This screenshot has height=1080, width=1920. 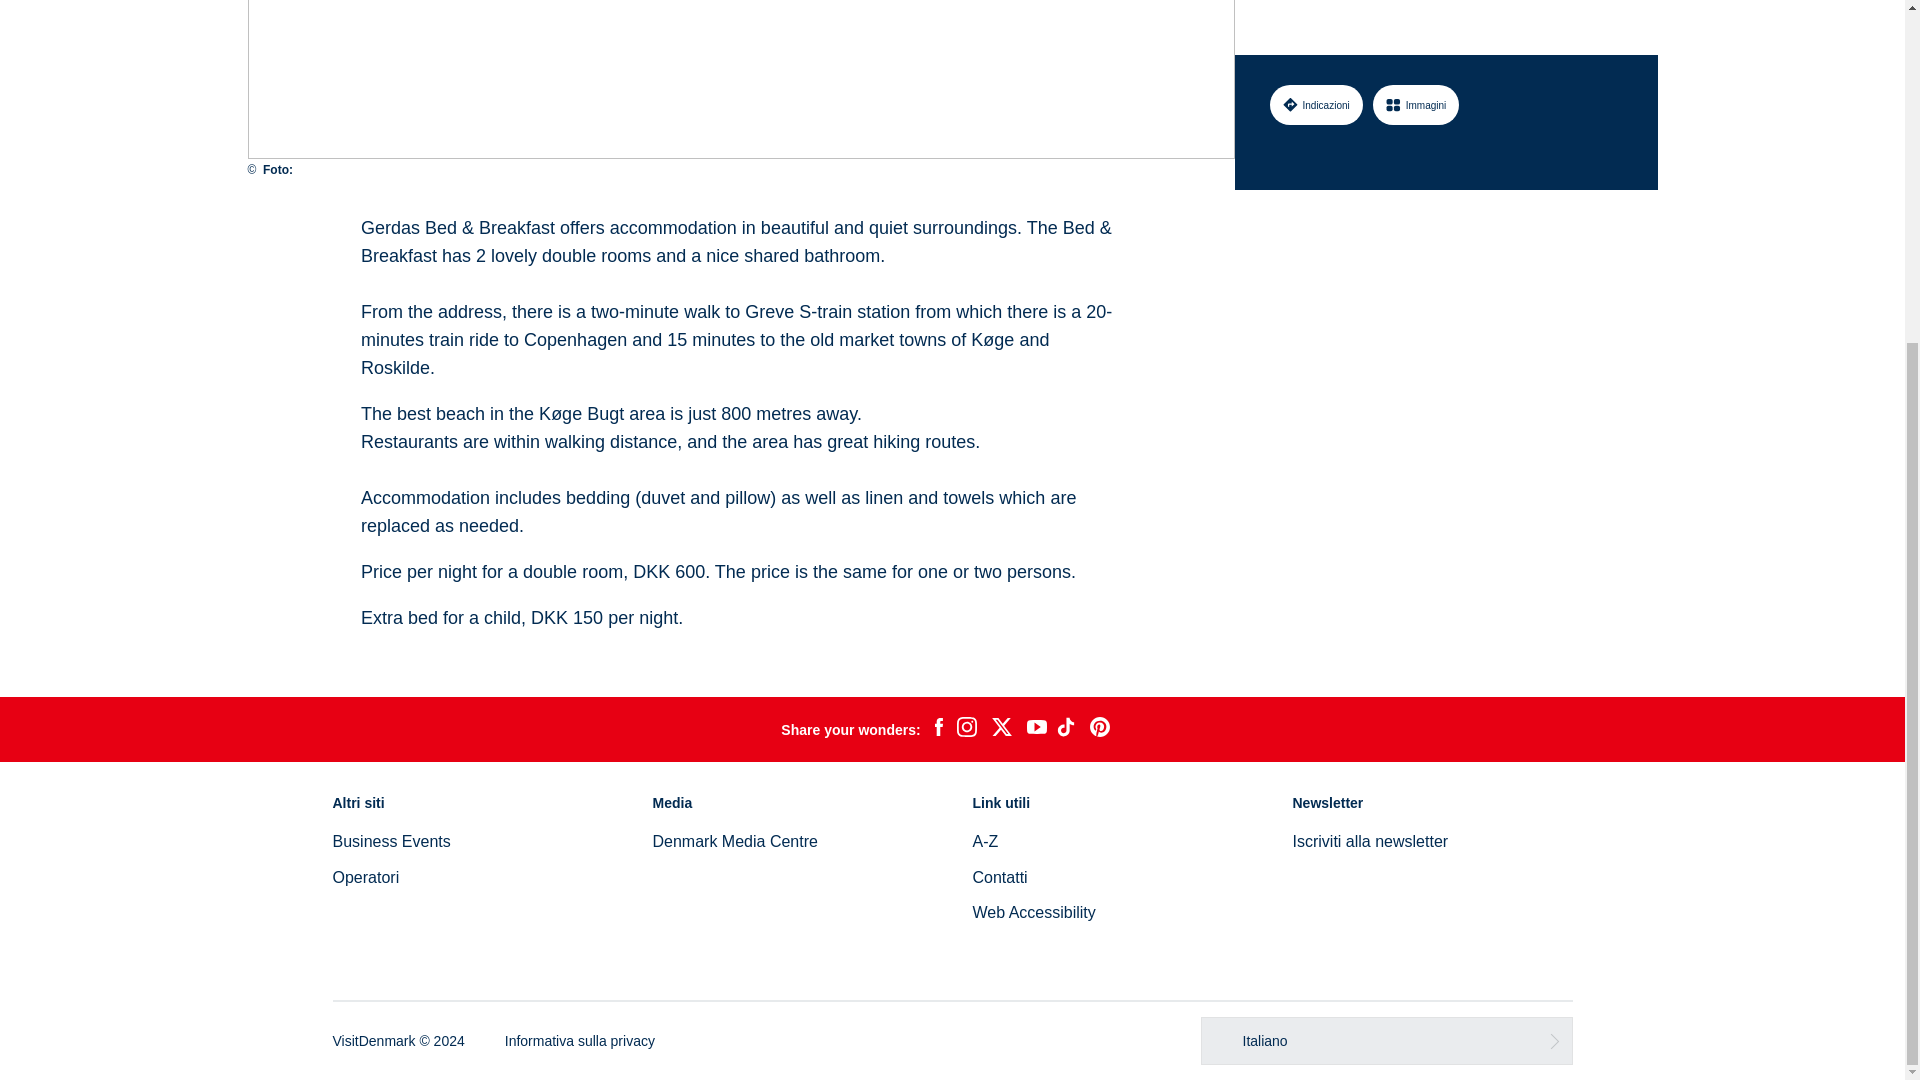 I want to click on Operatori, so click(x=366, y=877).